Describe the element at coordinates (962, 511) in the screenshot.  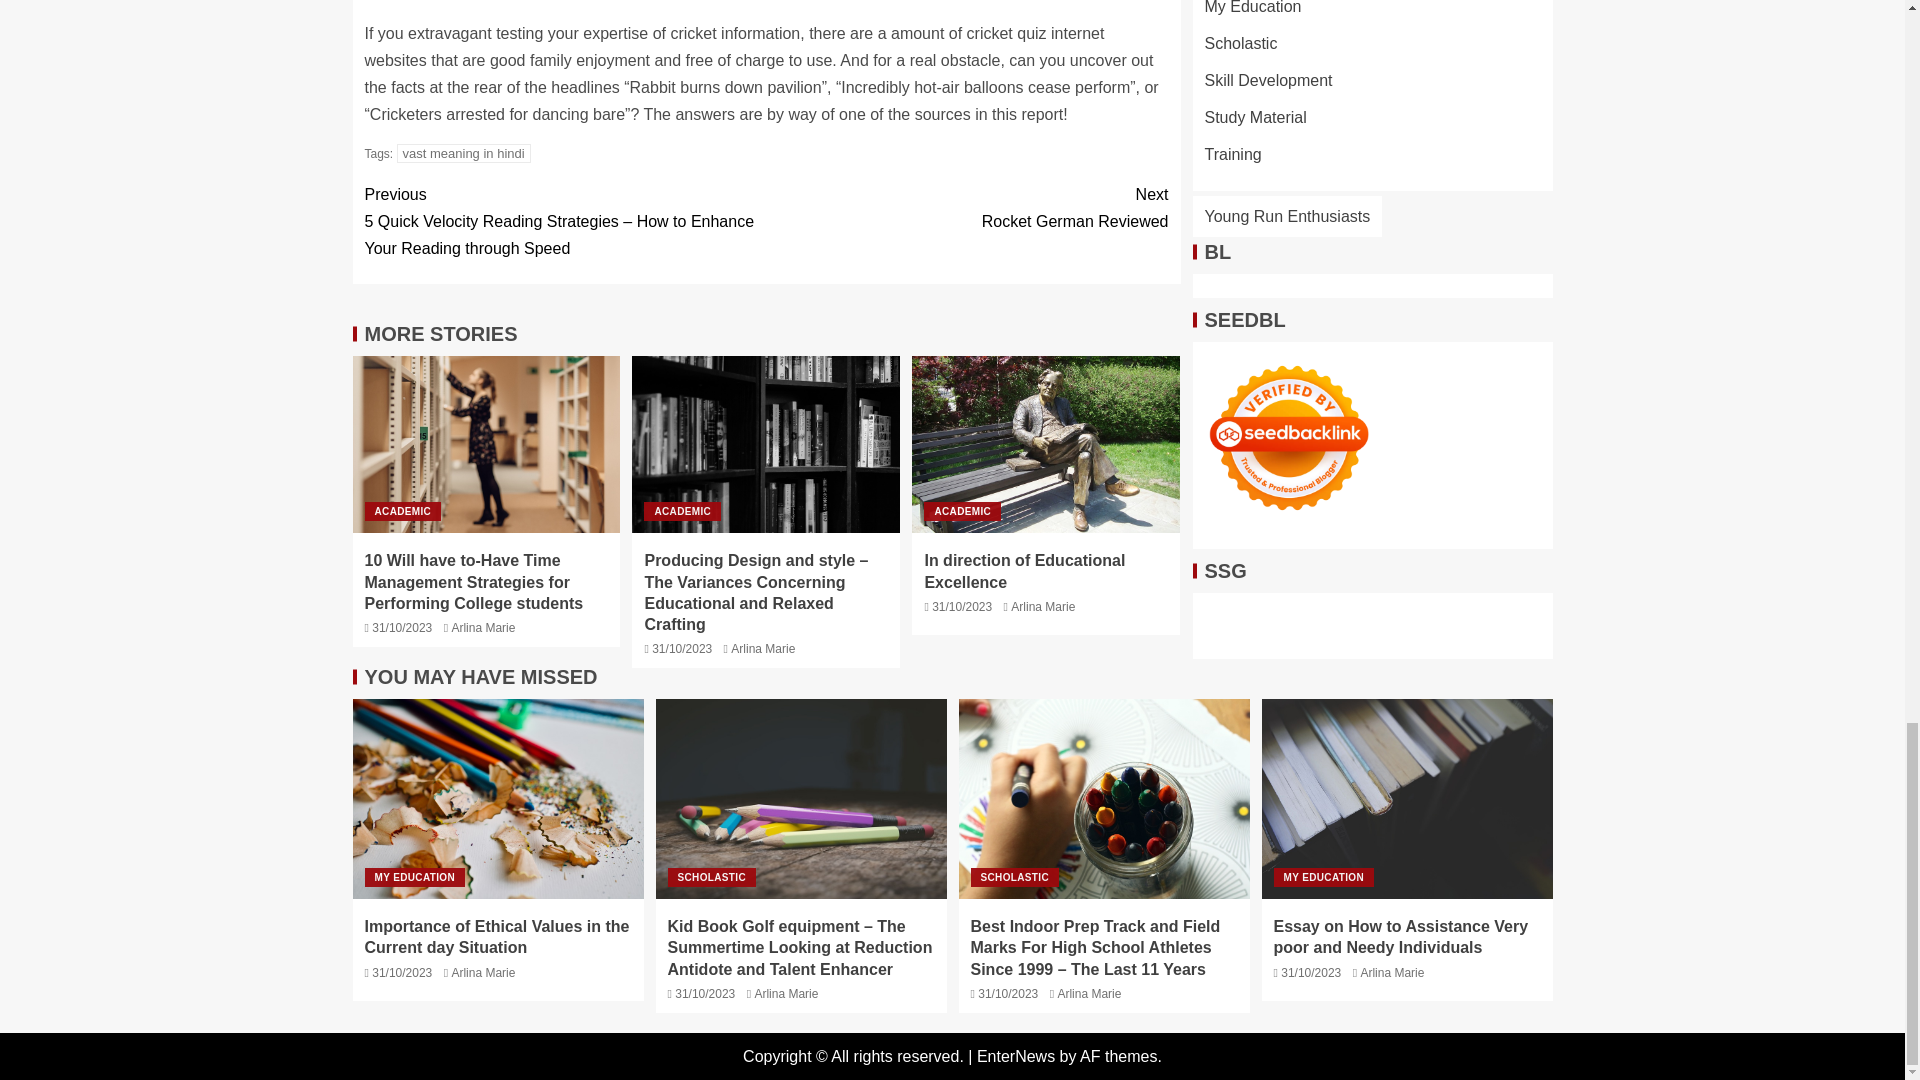
I see `Arlina Marie` at that location.